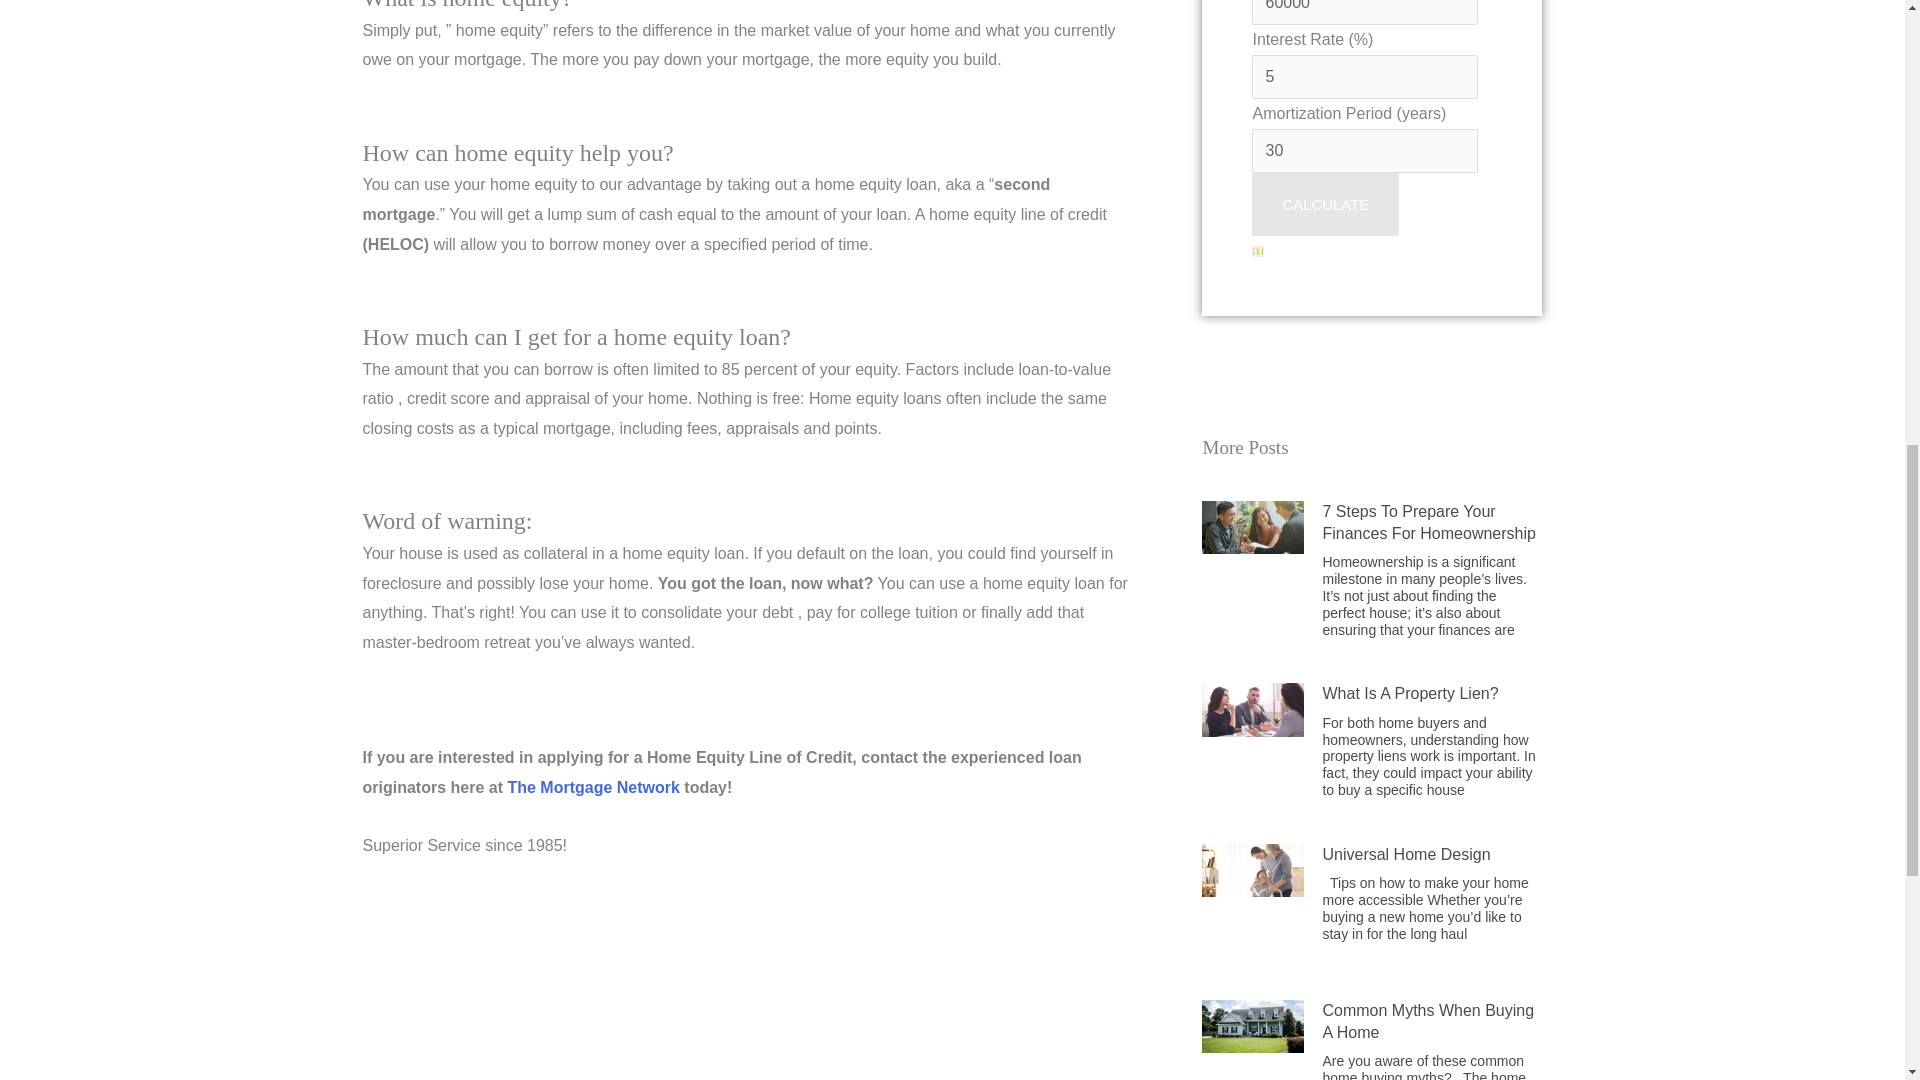  What do you see at coordinates (592, 786) in the screenshot?
I see `The Mortgage Network` at bounding box center [592, 786].